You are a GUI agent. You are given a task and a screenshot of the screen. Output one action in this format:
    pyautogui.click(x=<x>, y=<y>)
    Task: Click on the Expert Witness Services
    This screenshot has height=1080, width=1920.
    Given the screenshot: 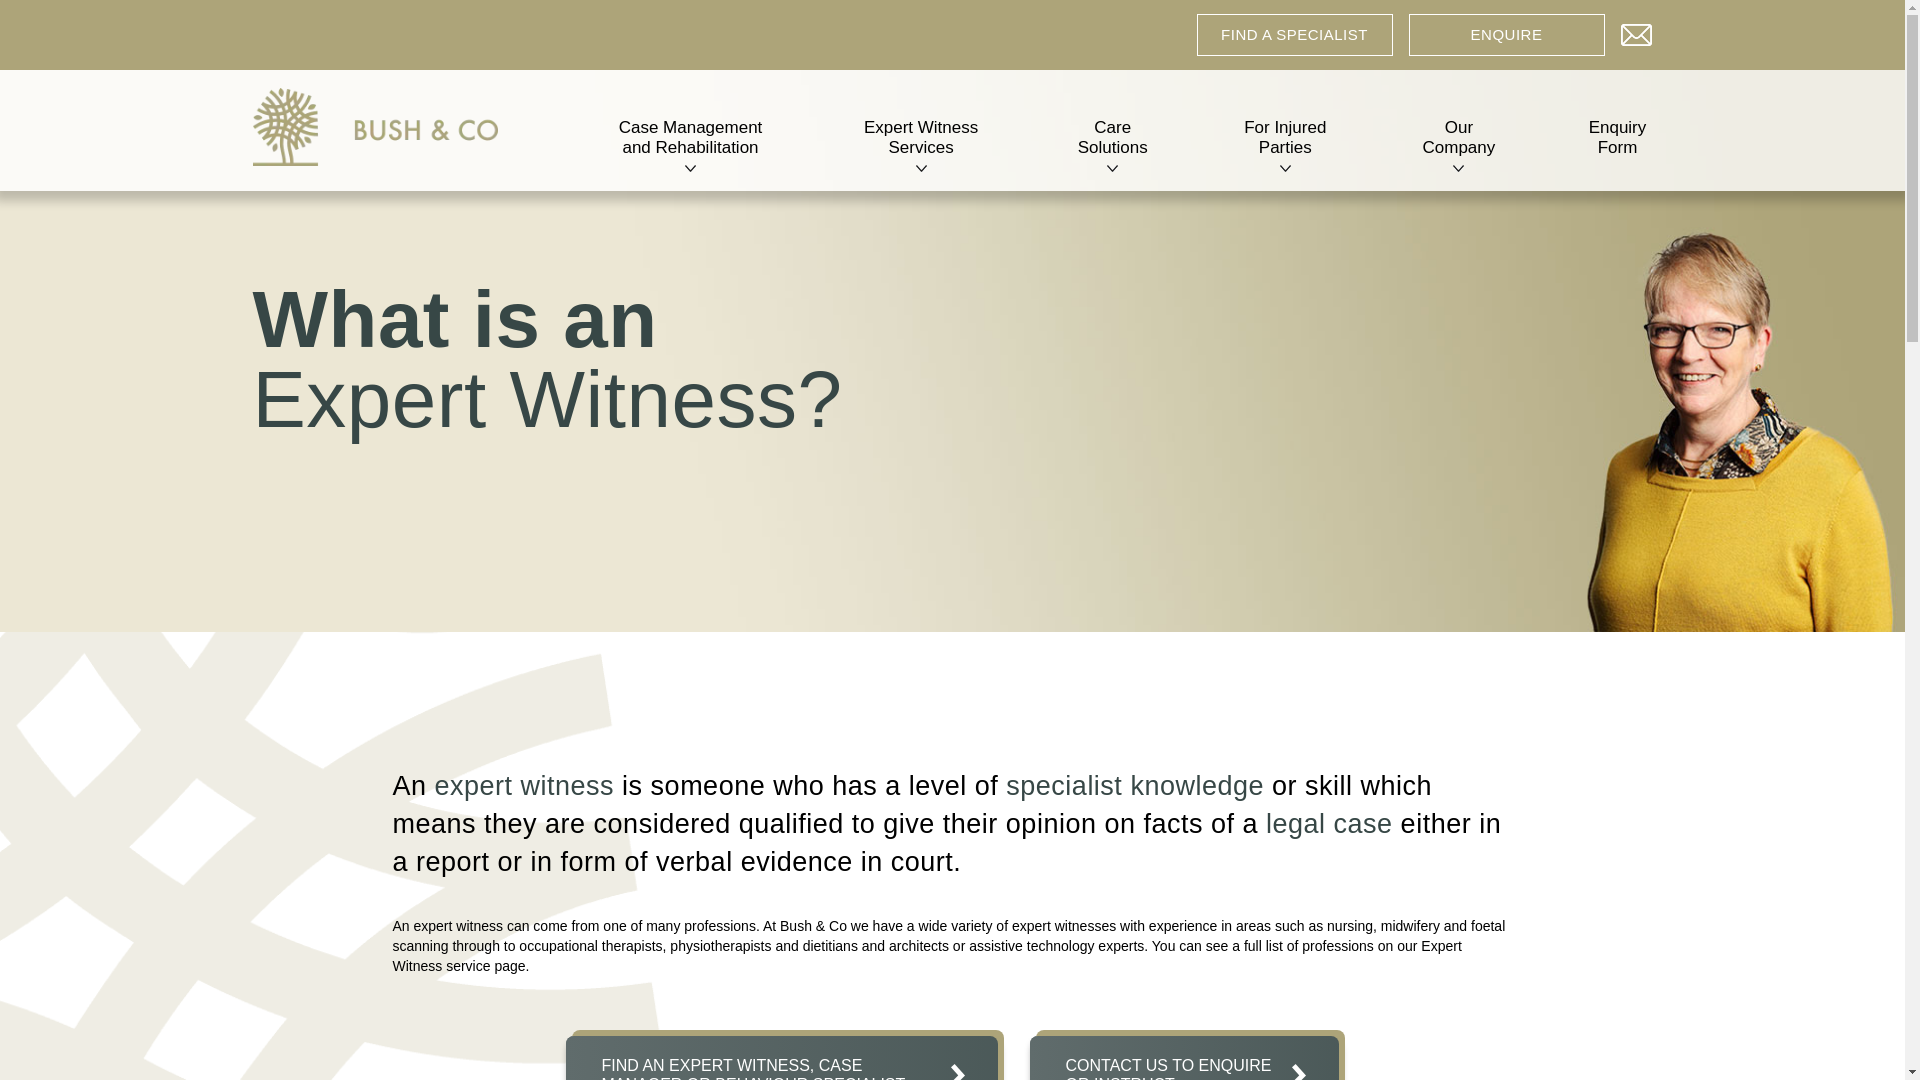 What is the action you would take?
    pyautogui.click(x=921, y=142)
    